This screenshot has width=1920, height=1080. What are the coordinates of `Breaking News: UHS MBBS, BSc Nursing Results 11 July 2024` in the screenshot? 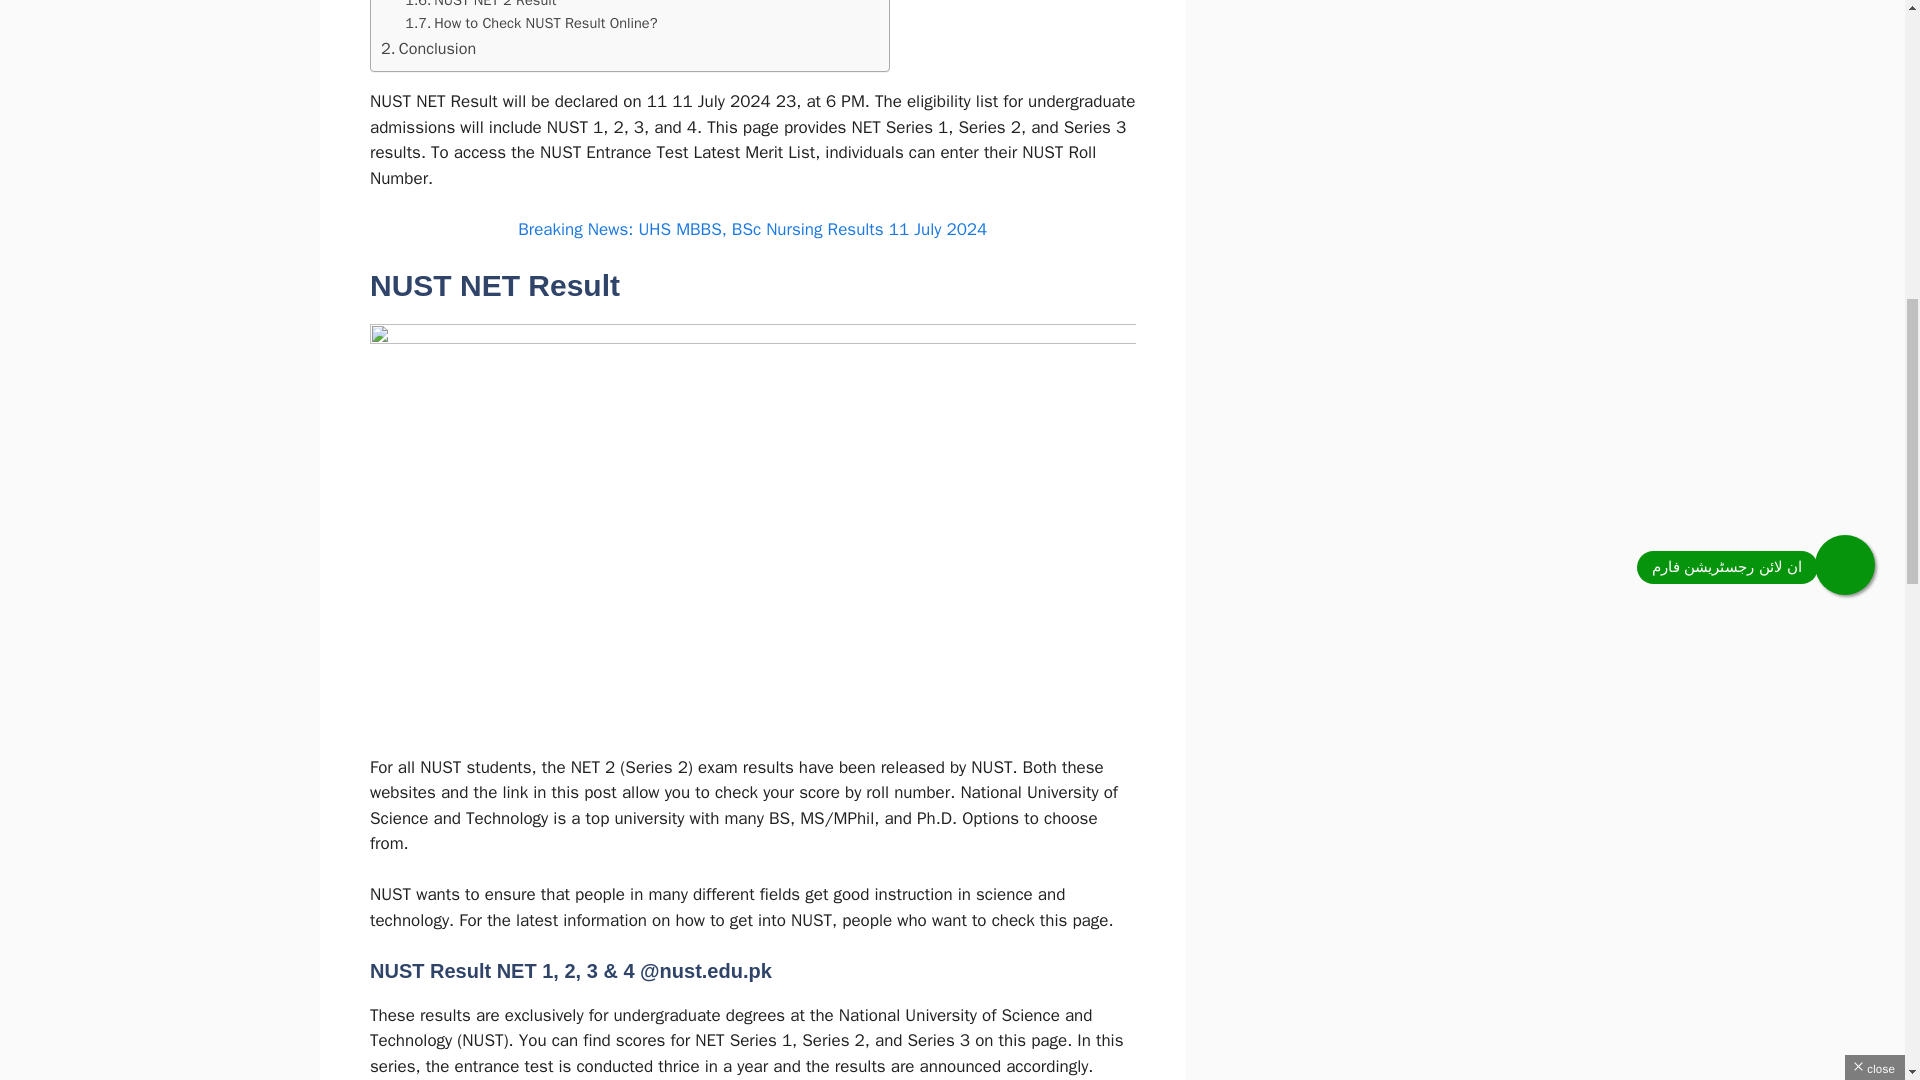 It's located at (752, 229).